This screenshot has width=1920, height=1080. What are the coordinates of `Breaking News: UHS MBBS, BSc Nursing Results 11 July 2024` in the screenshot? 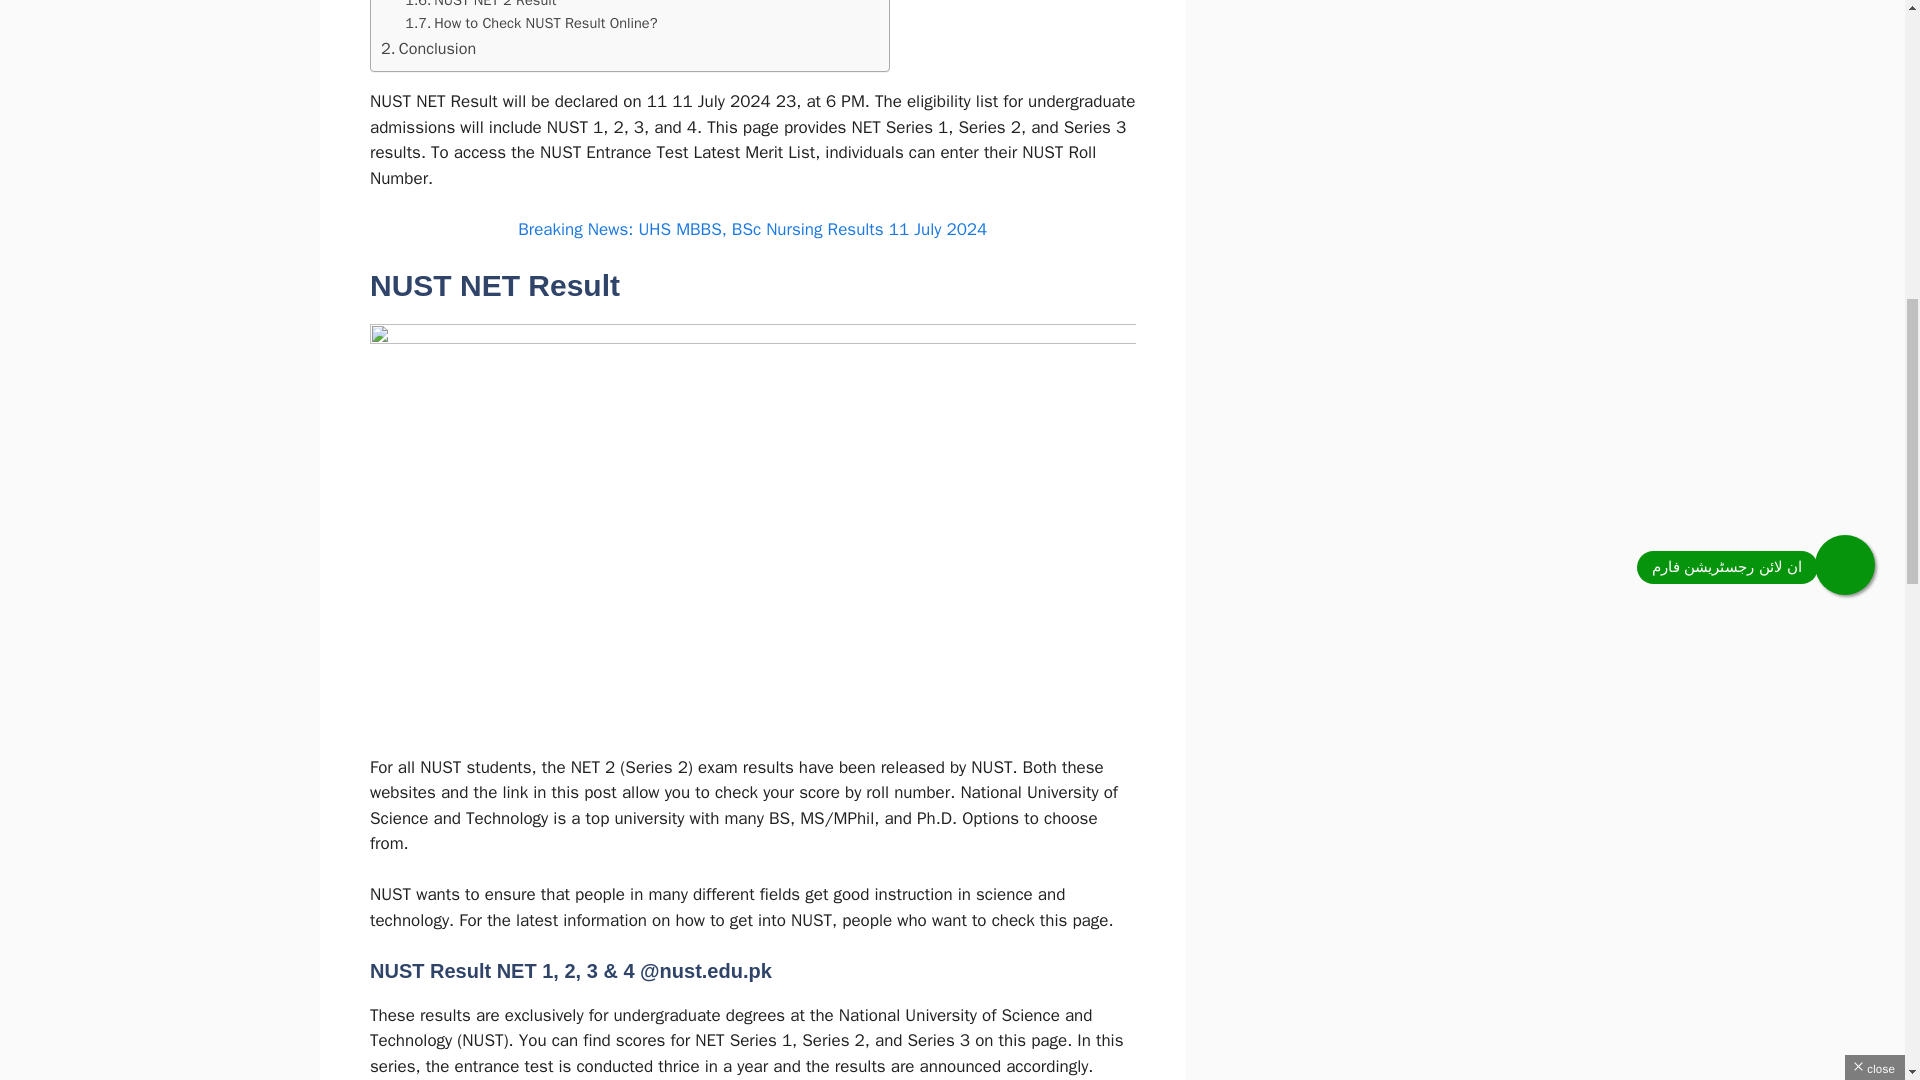 It's located at (752, 229).